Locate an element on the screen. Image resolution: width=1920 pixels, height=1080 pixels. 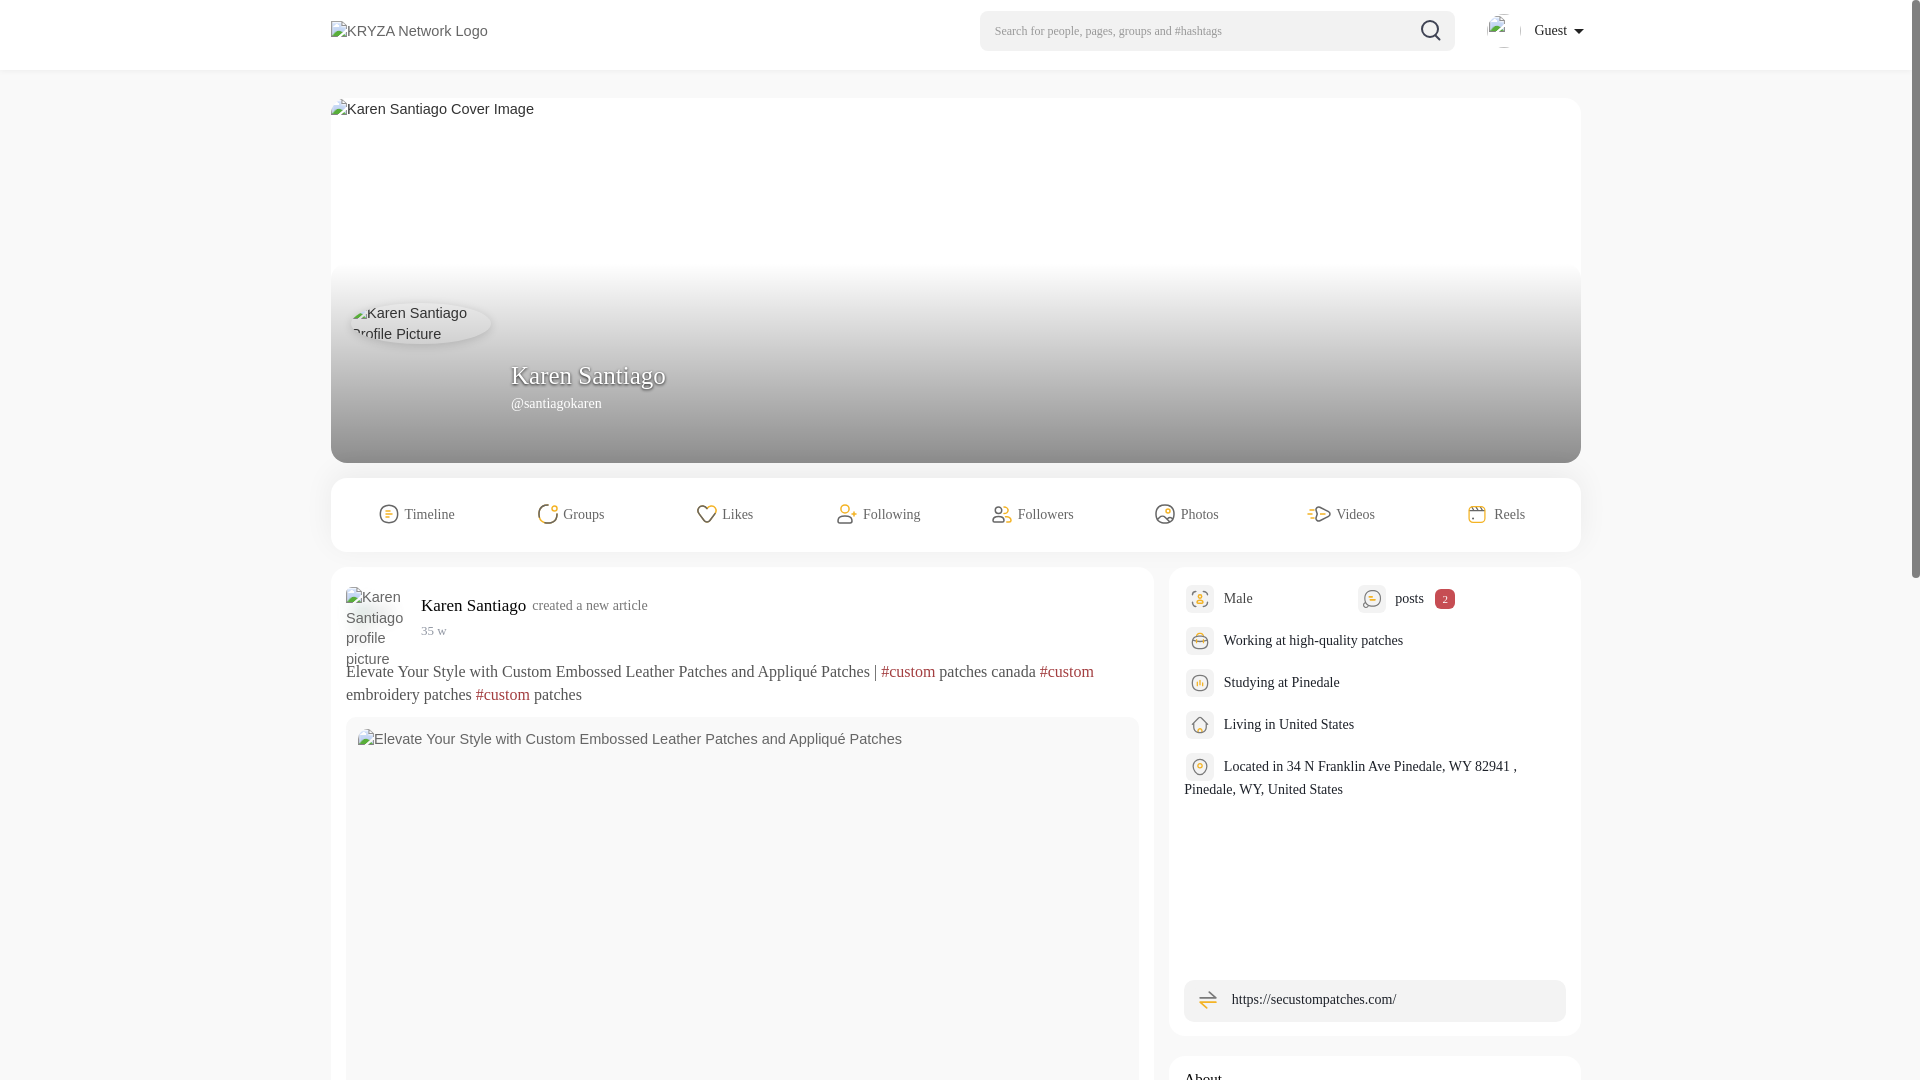
Karen Santiago is located at coordinates (588, 374).